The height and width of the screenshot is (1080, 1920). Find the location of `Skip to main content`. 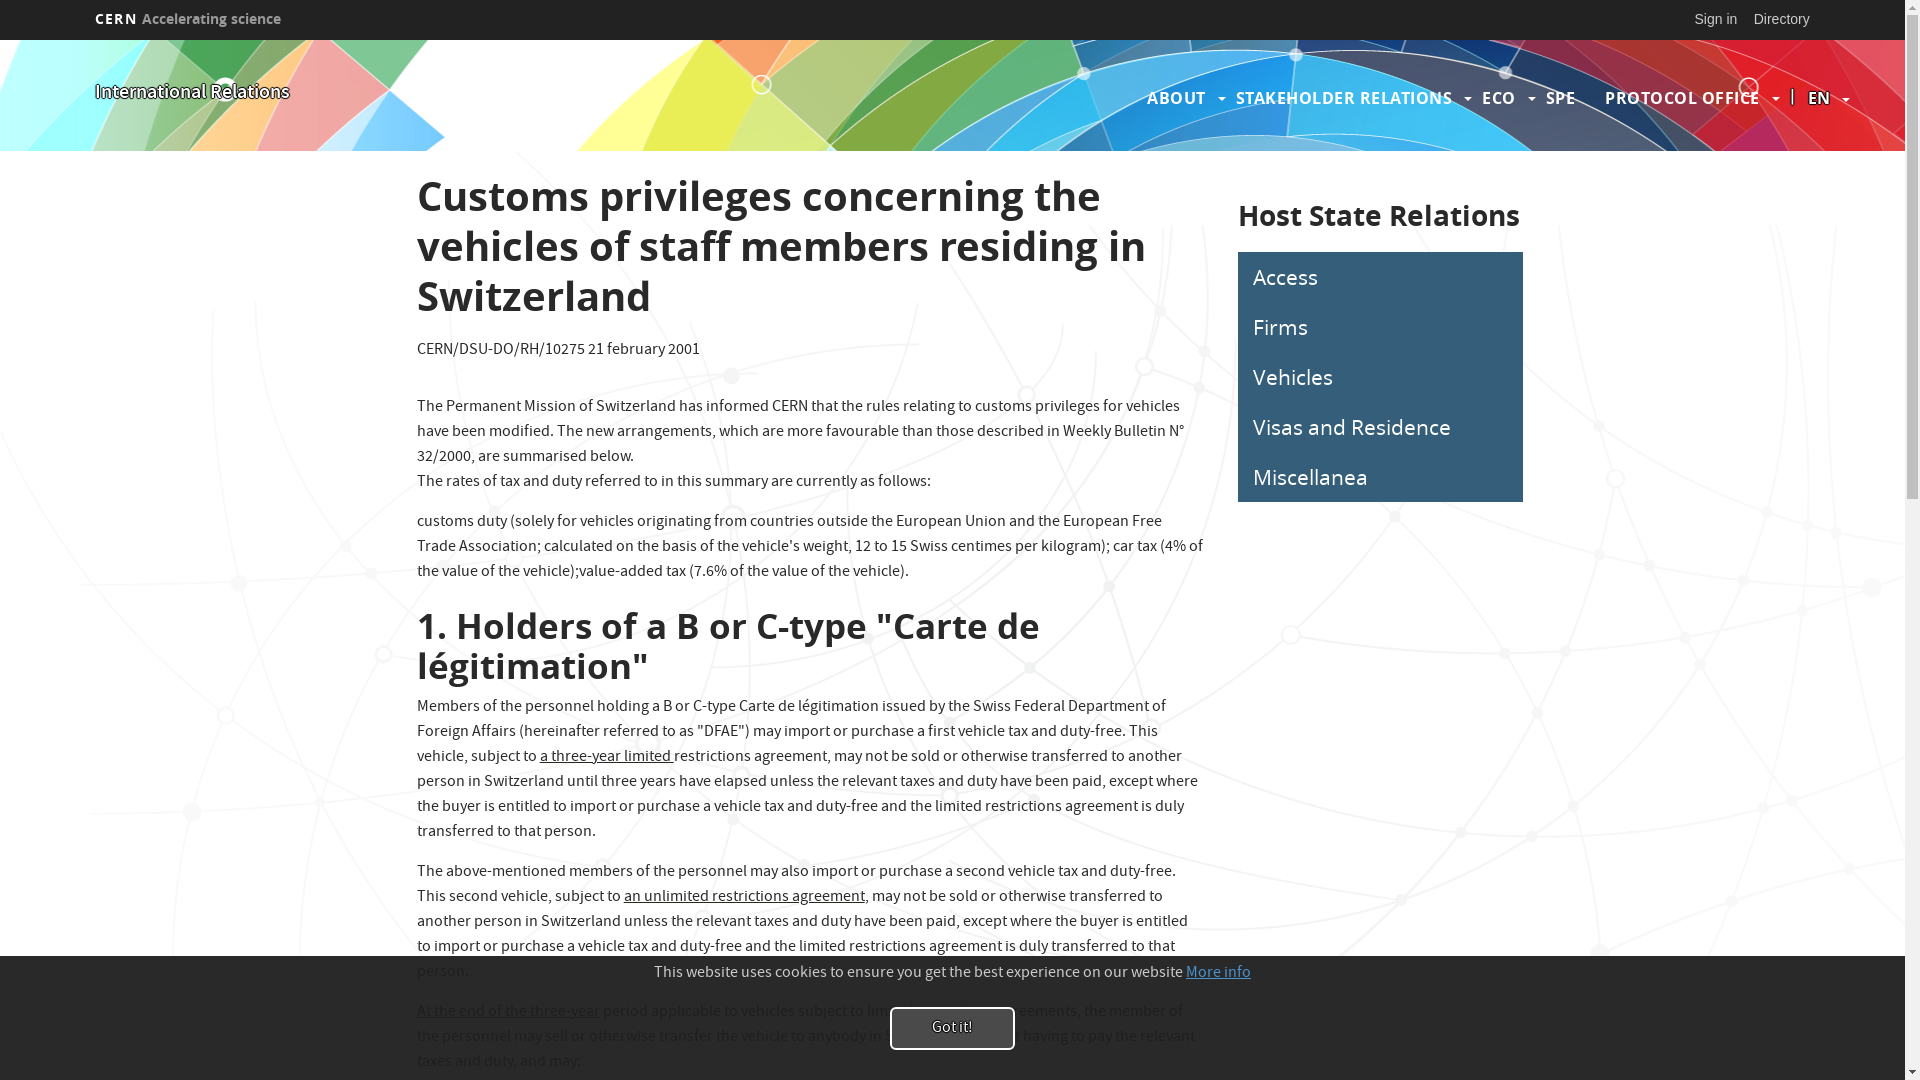

Skip to main content is located at coordinates (0, 40).